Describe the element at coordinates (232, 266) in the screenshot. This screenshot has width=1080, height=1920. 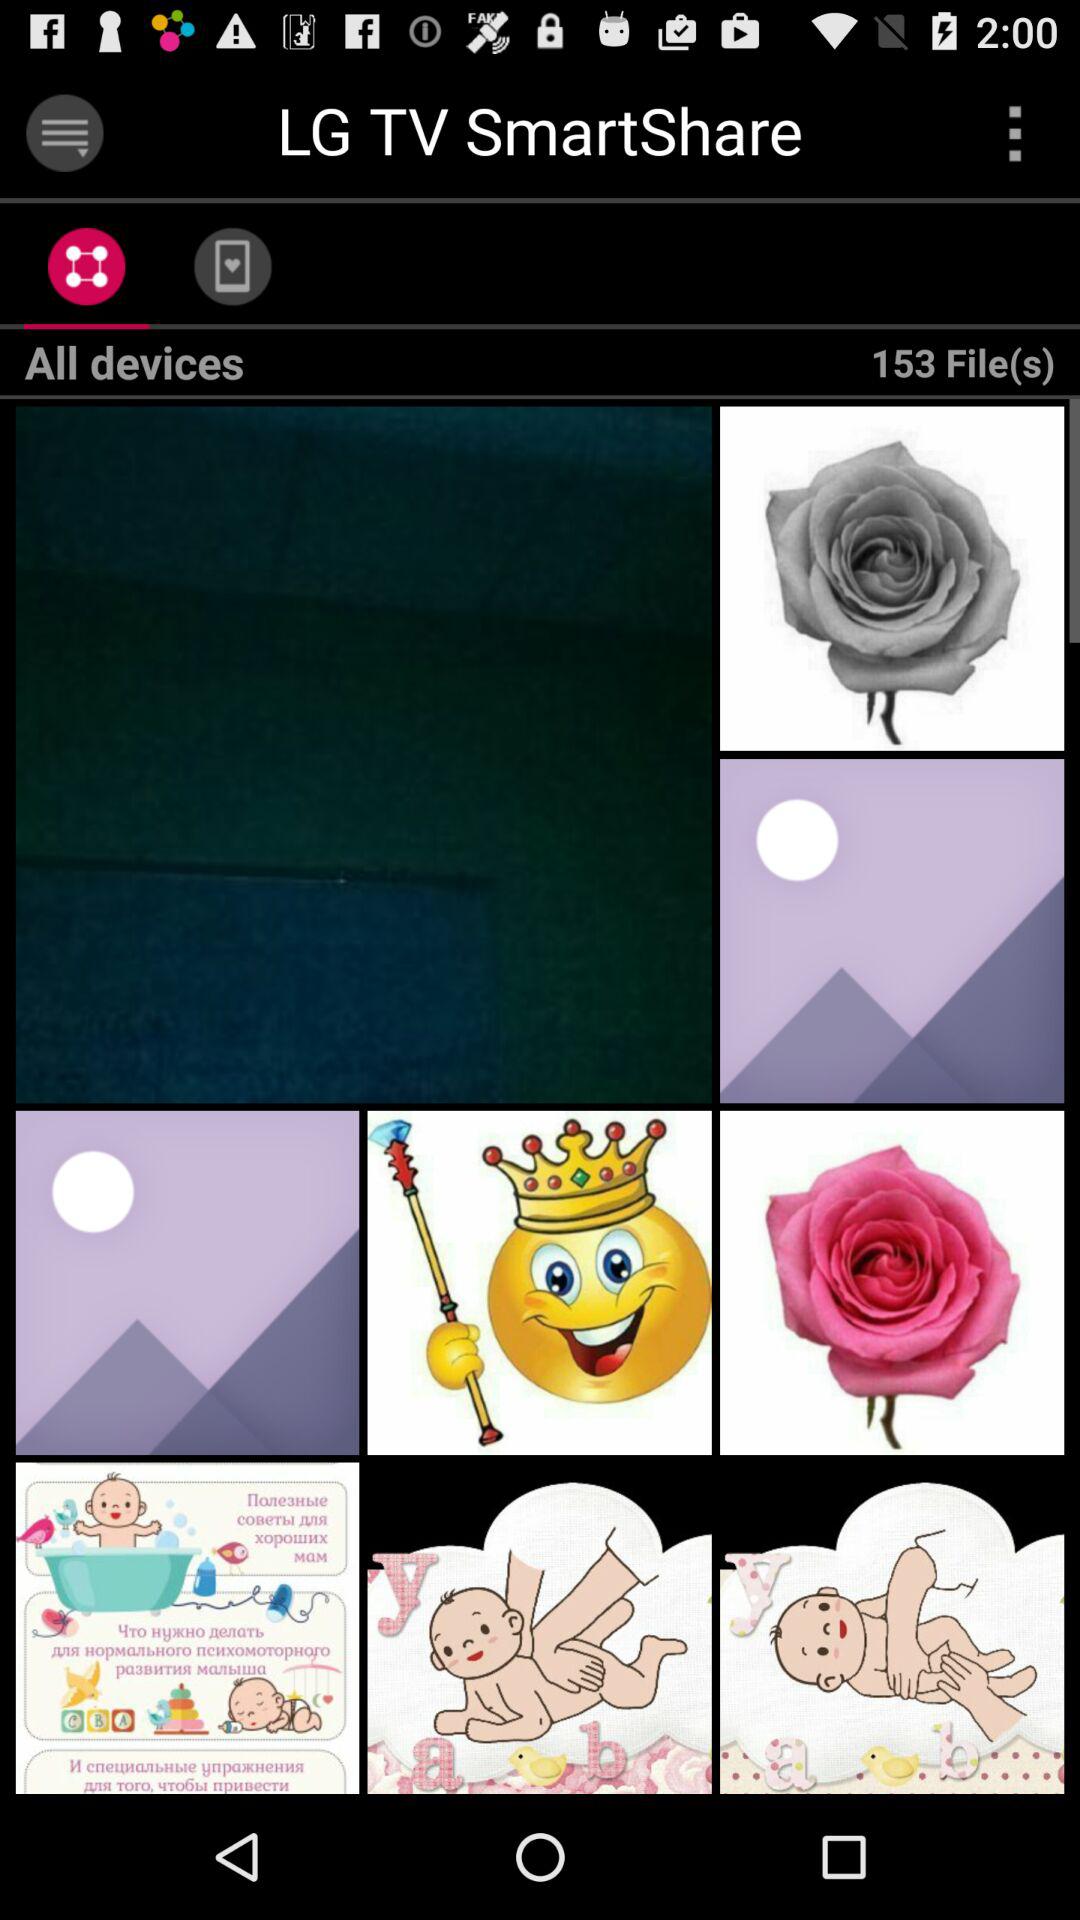
I see `turn on the app next to 153 file(s) app` at that location.